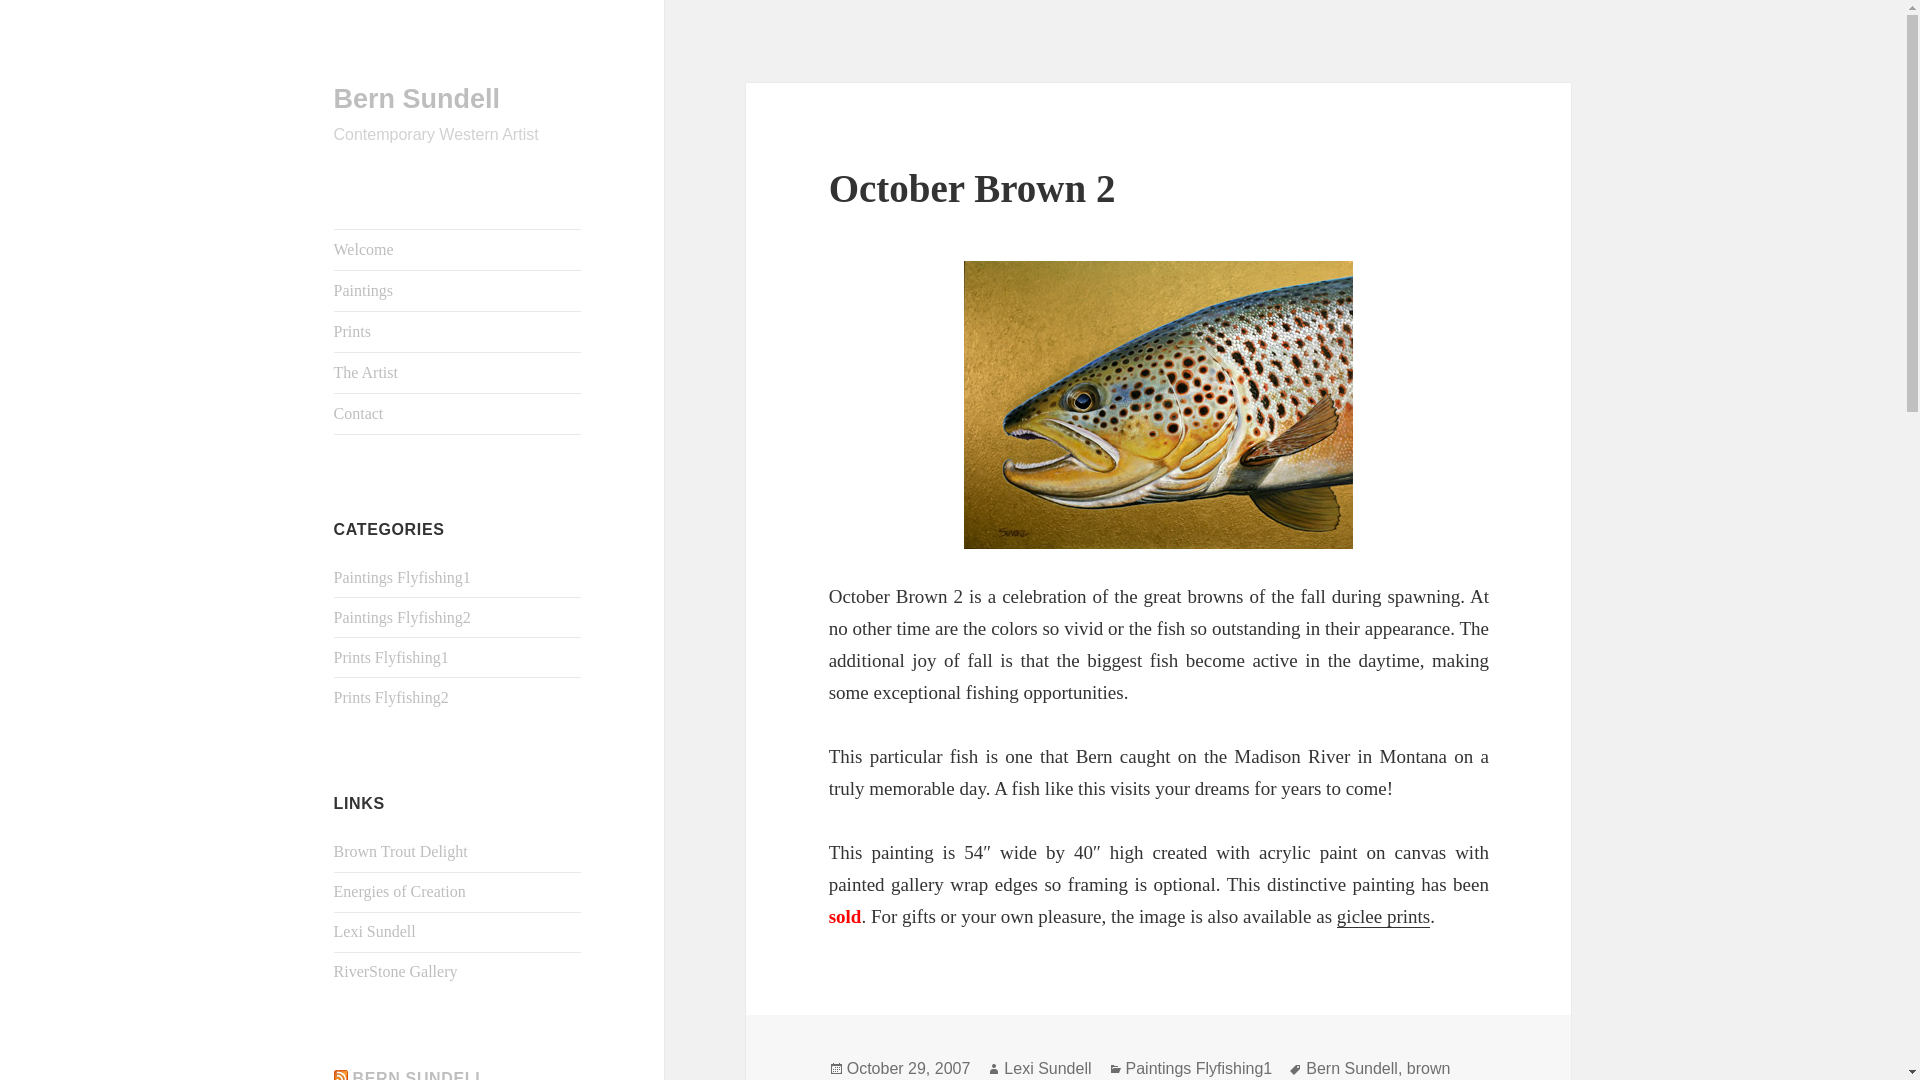 This screenshot has height=1080, width=1920. Describe the element at coordinates (1383, 916) in the screenshot. I see `giclee prints` at that location.